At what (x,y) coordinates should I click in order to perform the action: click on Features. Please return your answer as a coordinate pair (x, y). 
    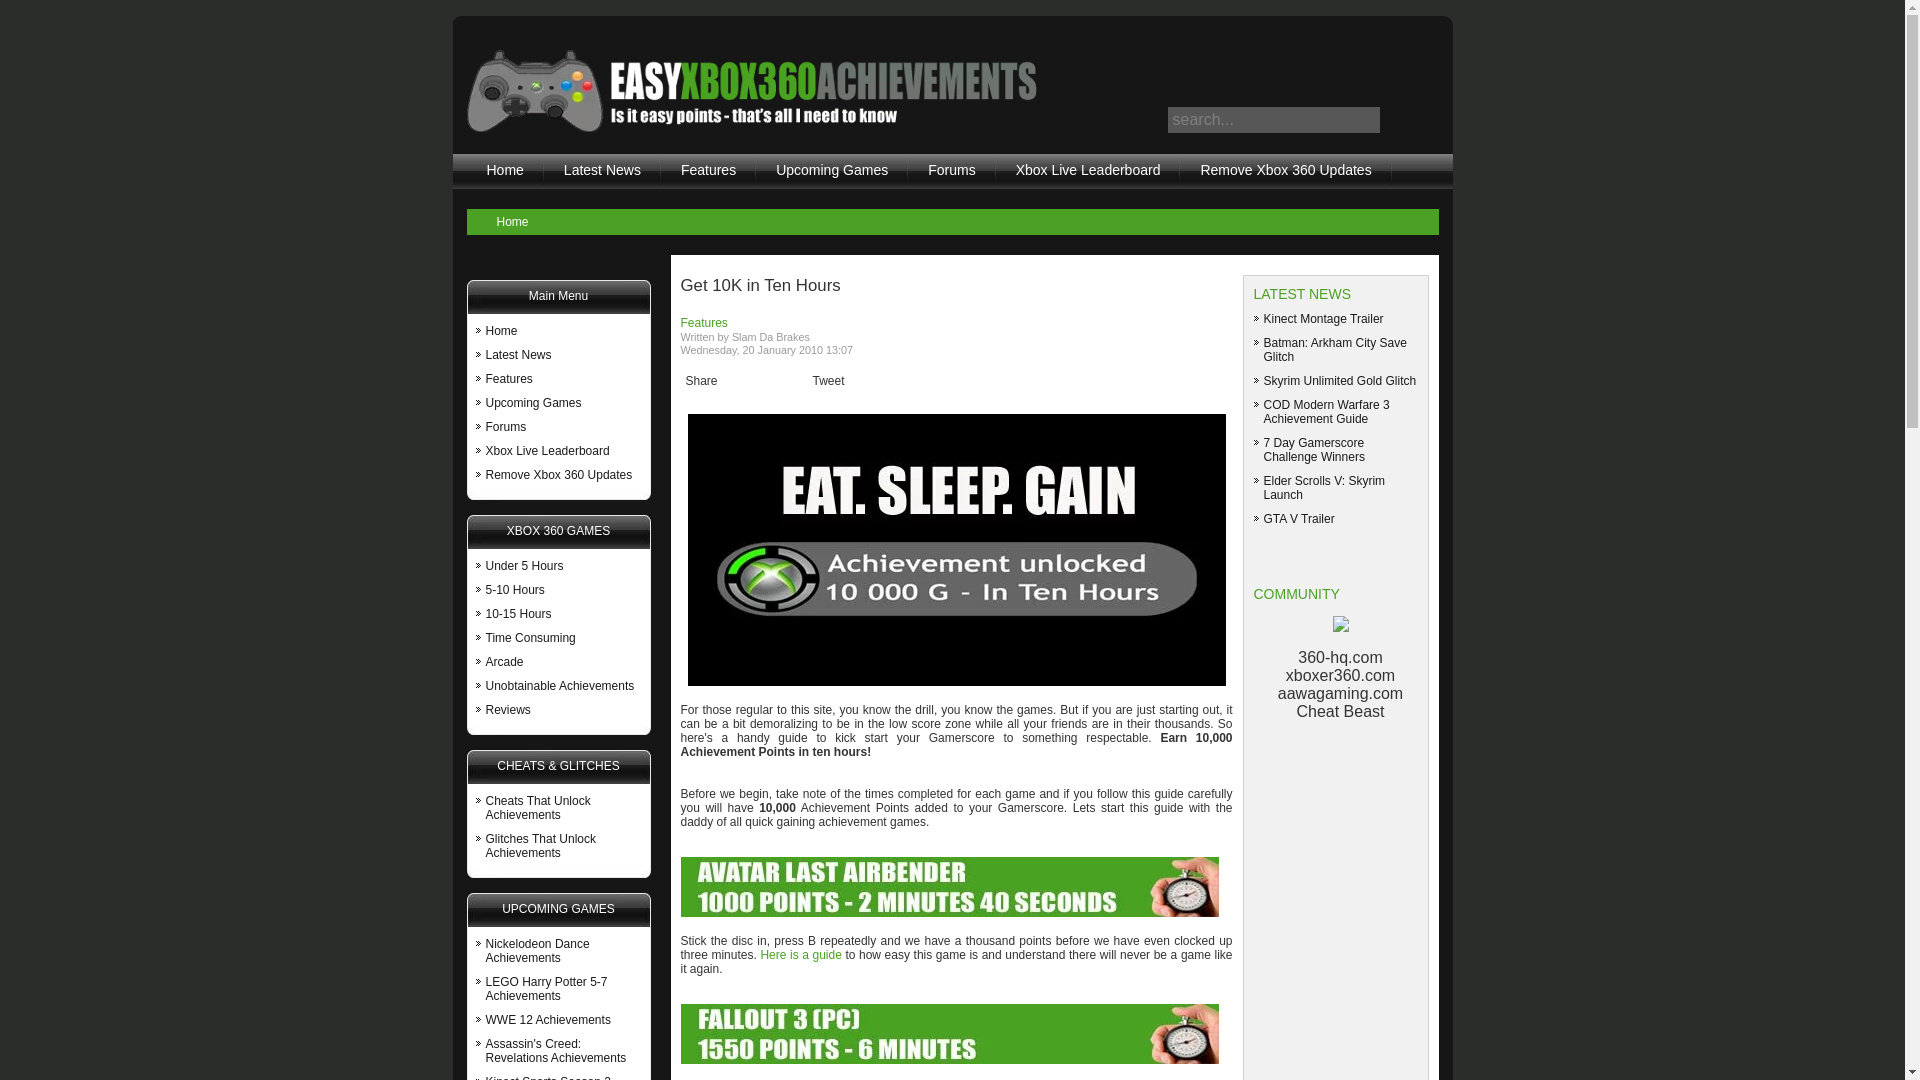
    Looking at the image, I should click on (509, 378).